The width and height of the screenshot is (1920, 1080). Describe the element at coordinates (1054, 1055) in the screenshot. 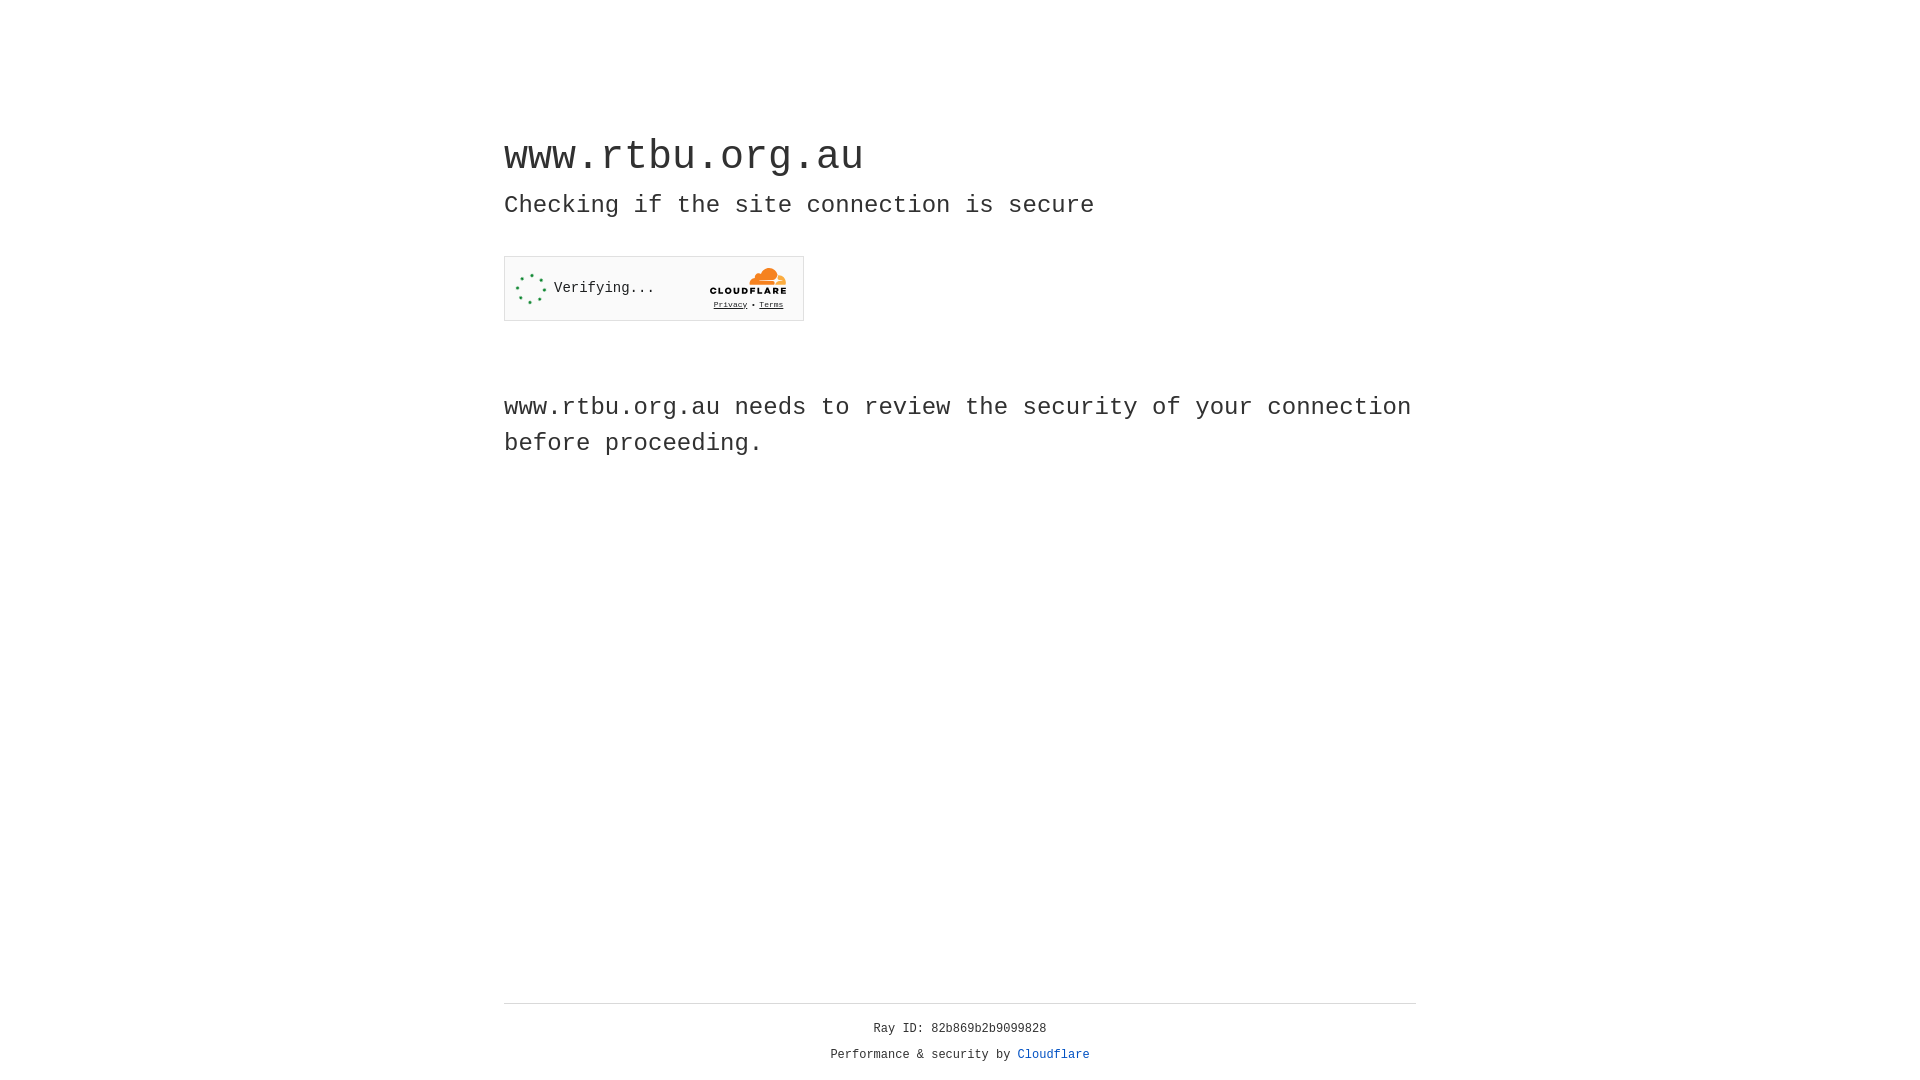

I see `Cloudflare` at that location.